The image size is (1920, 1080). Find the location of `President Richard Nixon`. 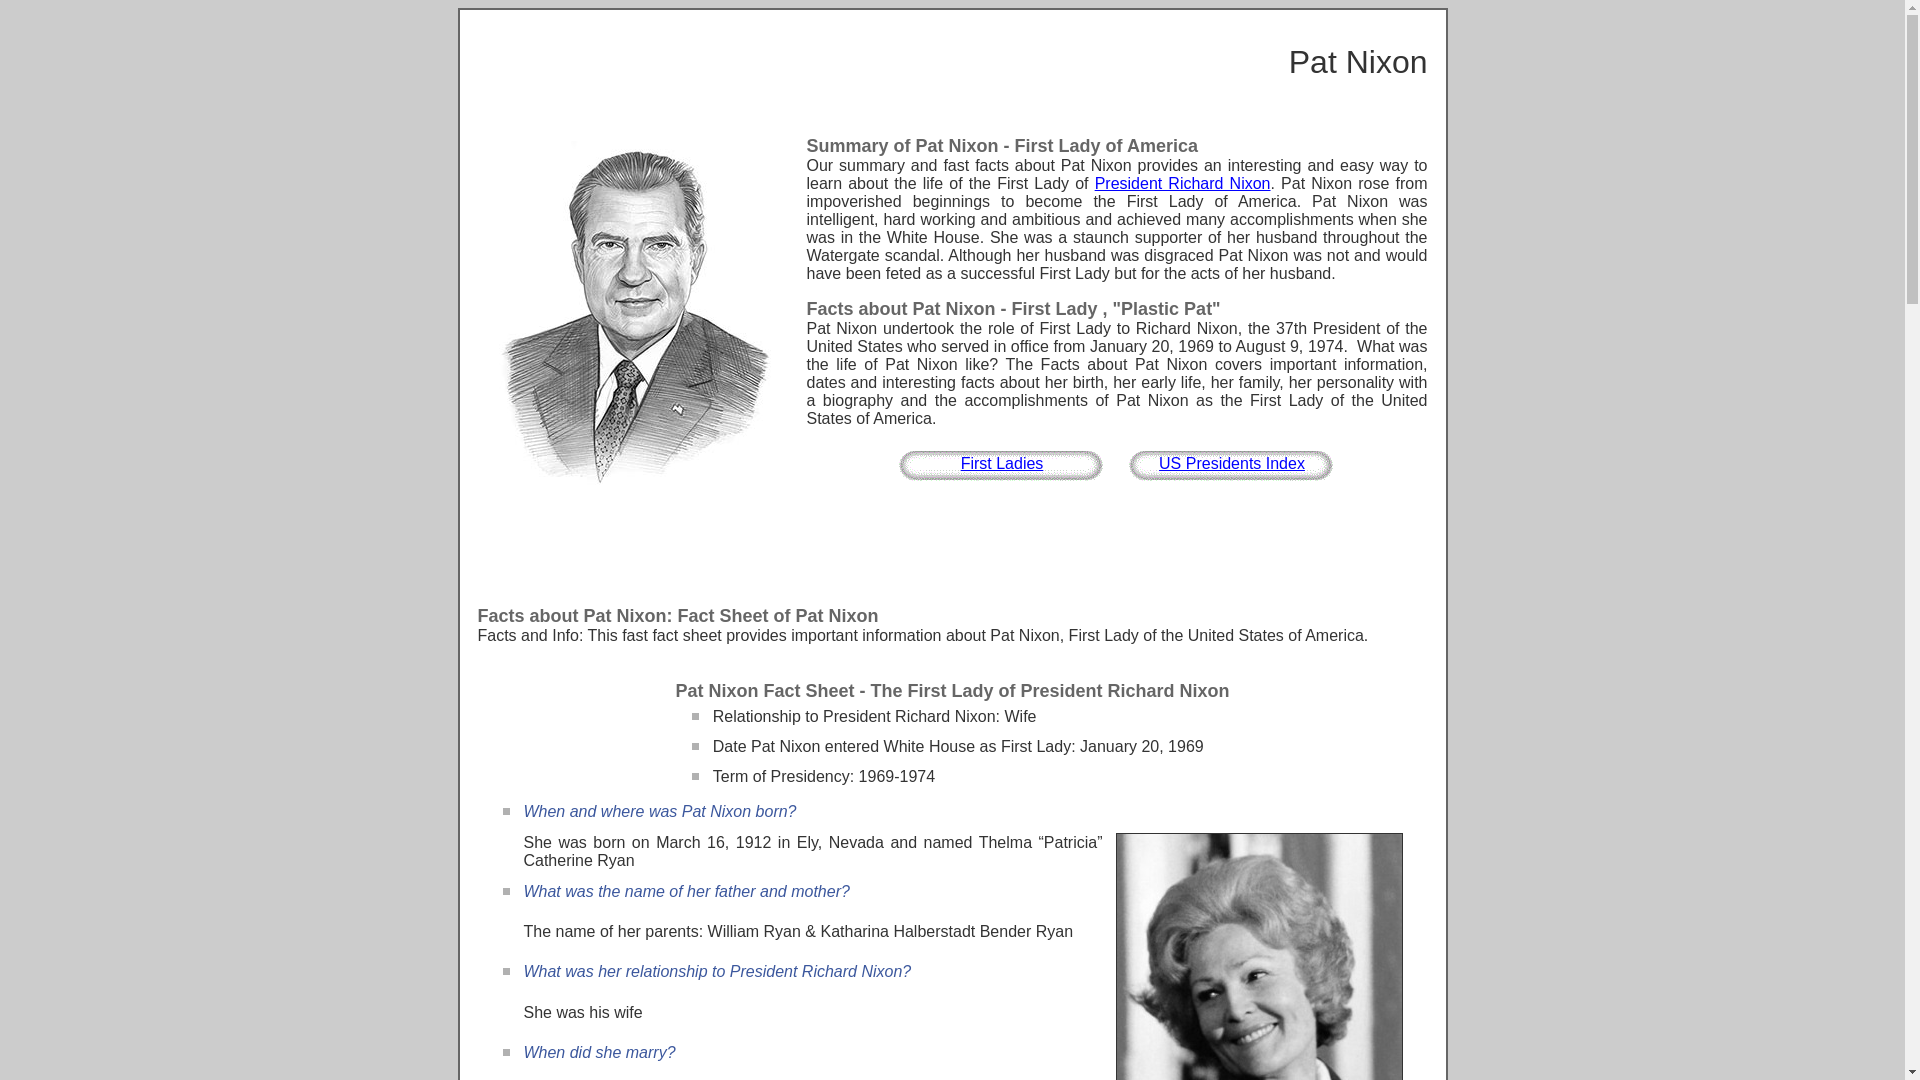

President Richard Nixon is located at coordinates (1182, 183).